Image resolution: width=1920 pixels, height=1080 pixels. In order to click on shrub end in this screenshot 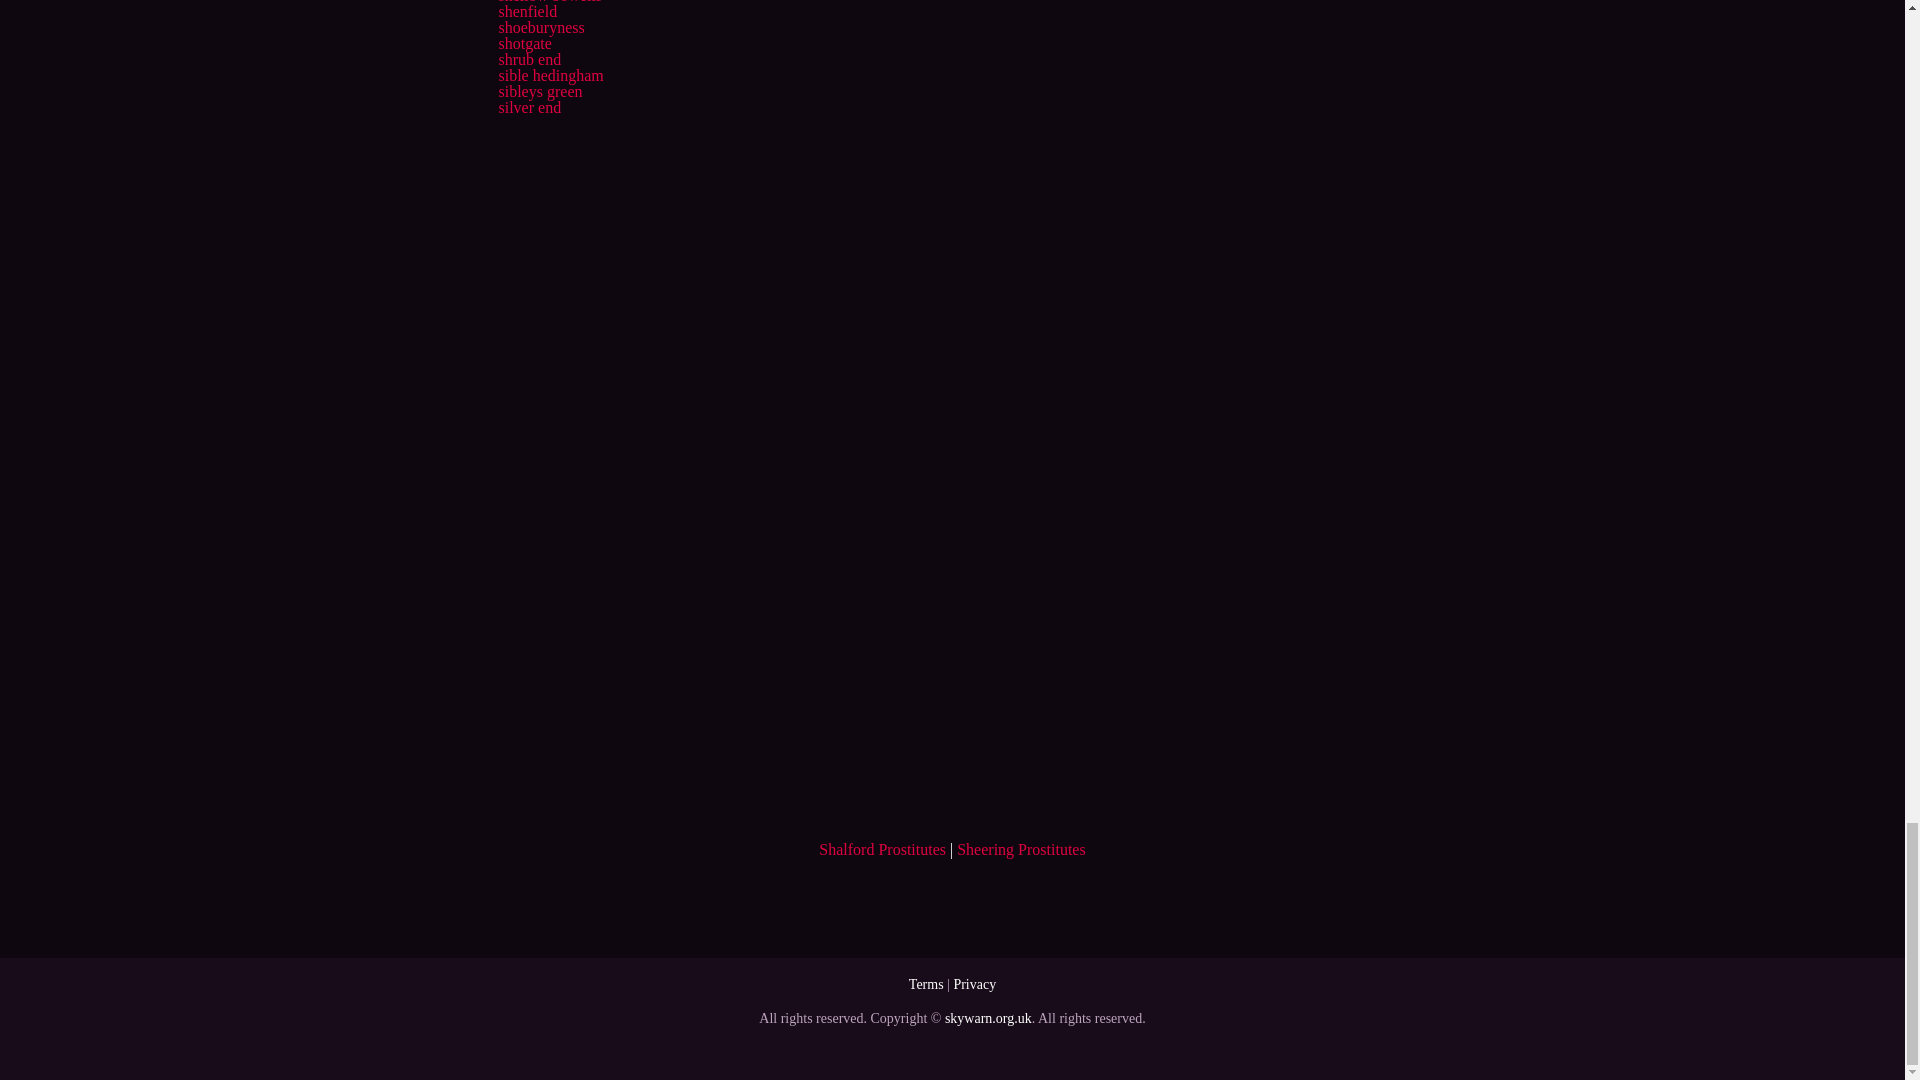, I will do `click(528, 59)`.